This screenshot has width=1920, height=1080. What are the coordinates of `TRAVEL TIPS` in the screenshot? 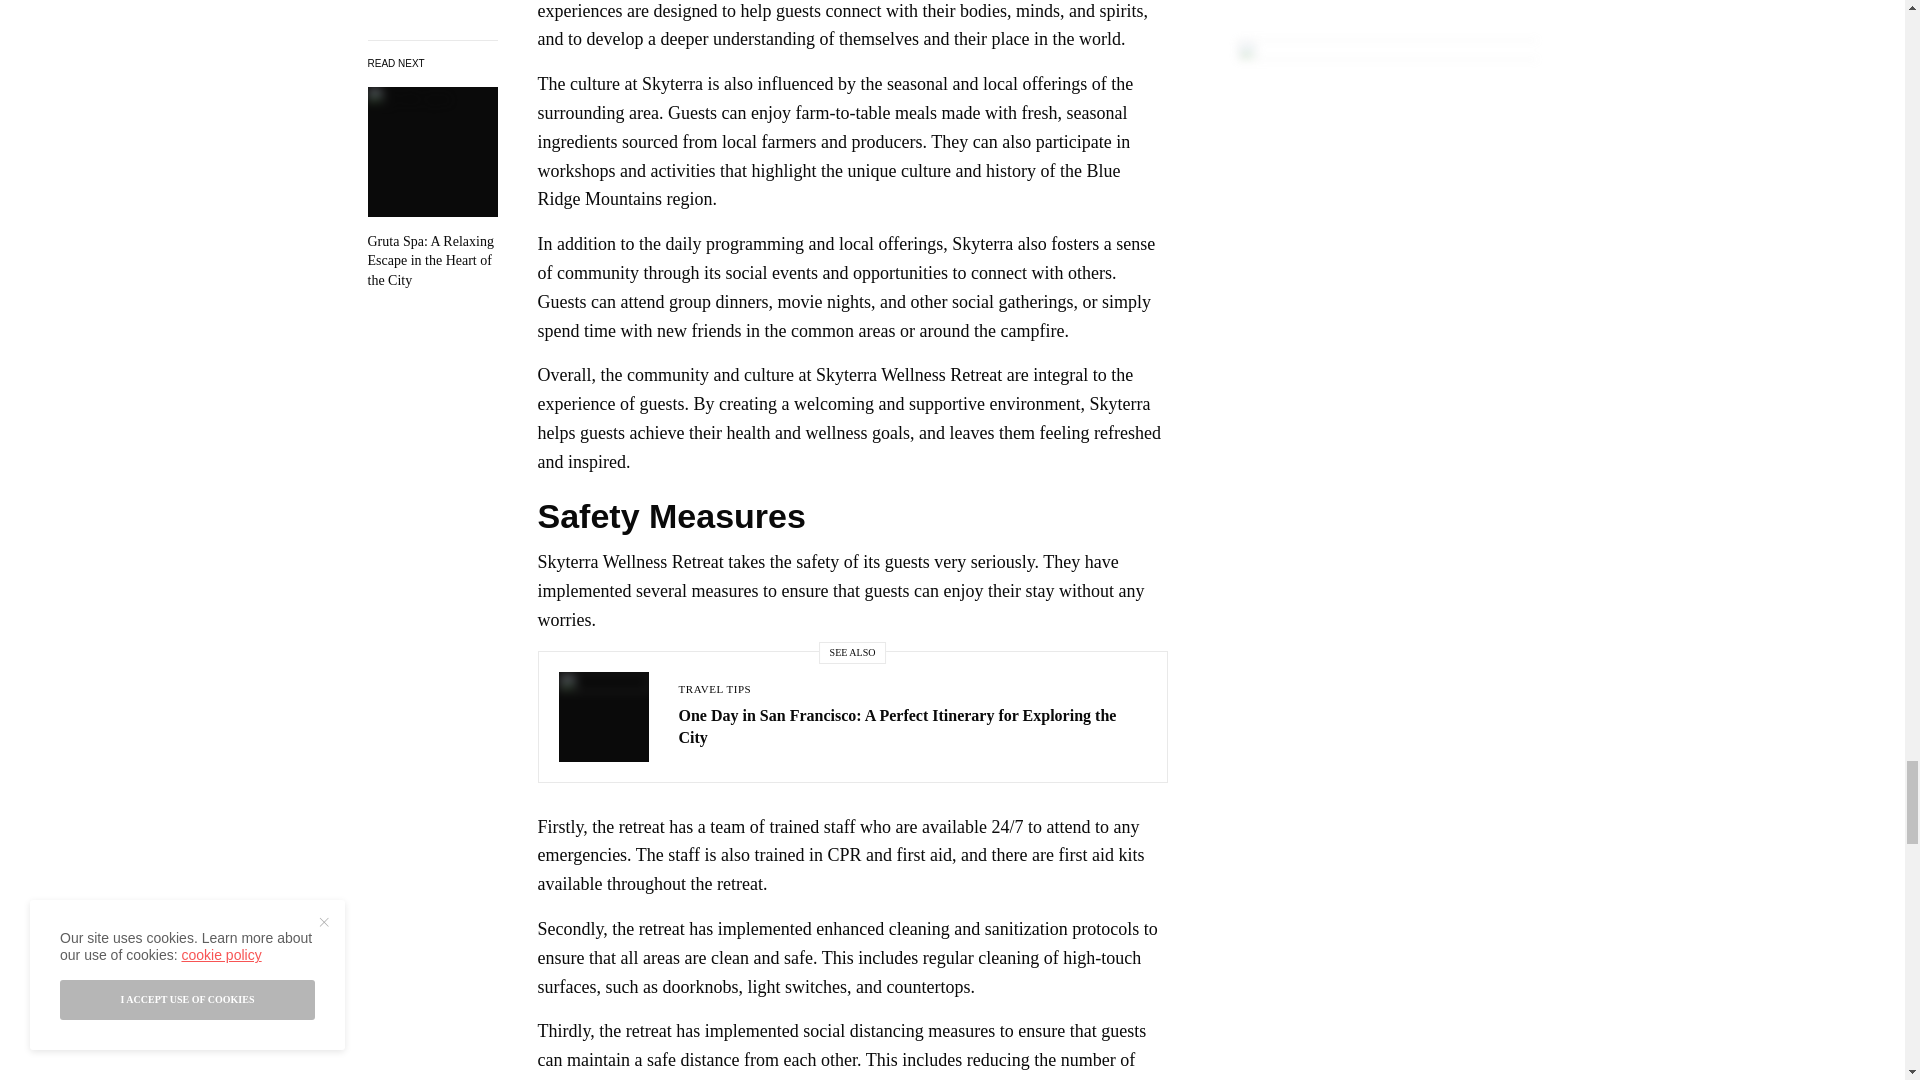 It's located at (714, 688).